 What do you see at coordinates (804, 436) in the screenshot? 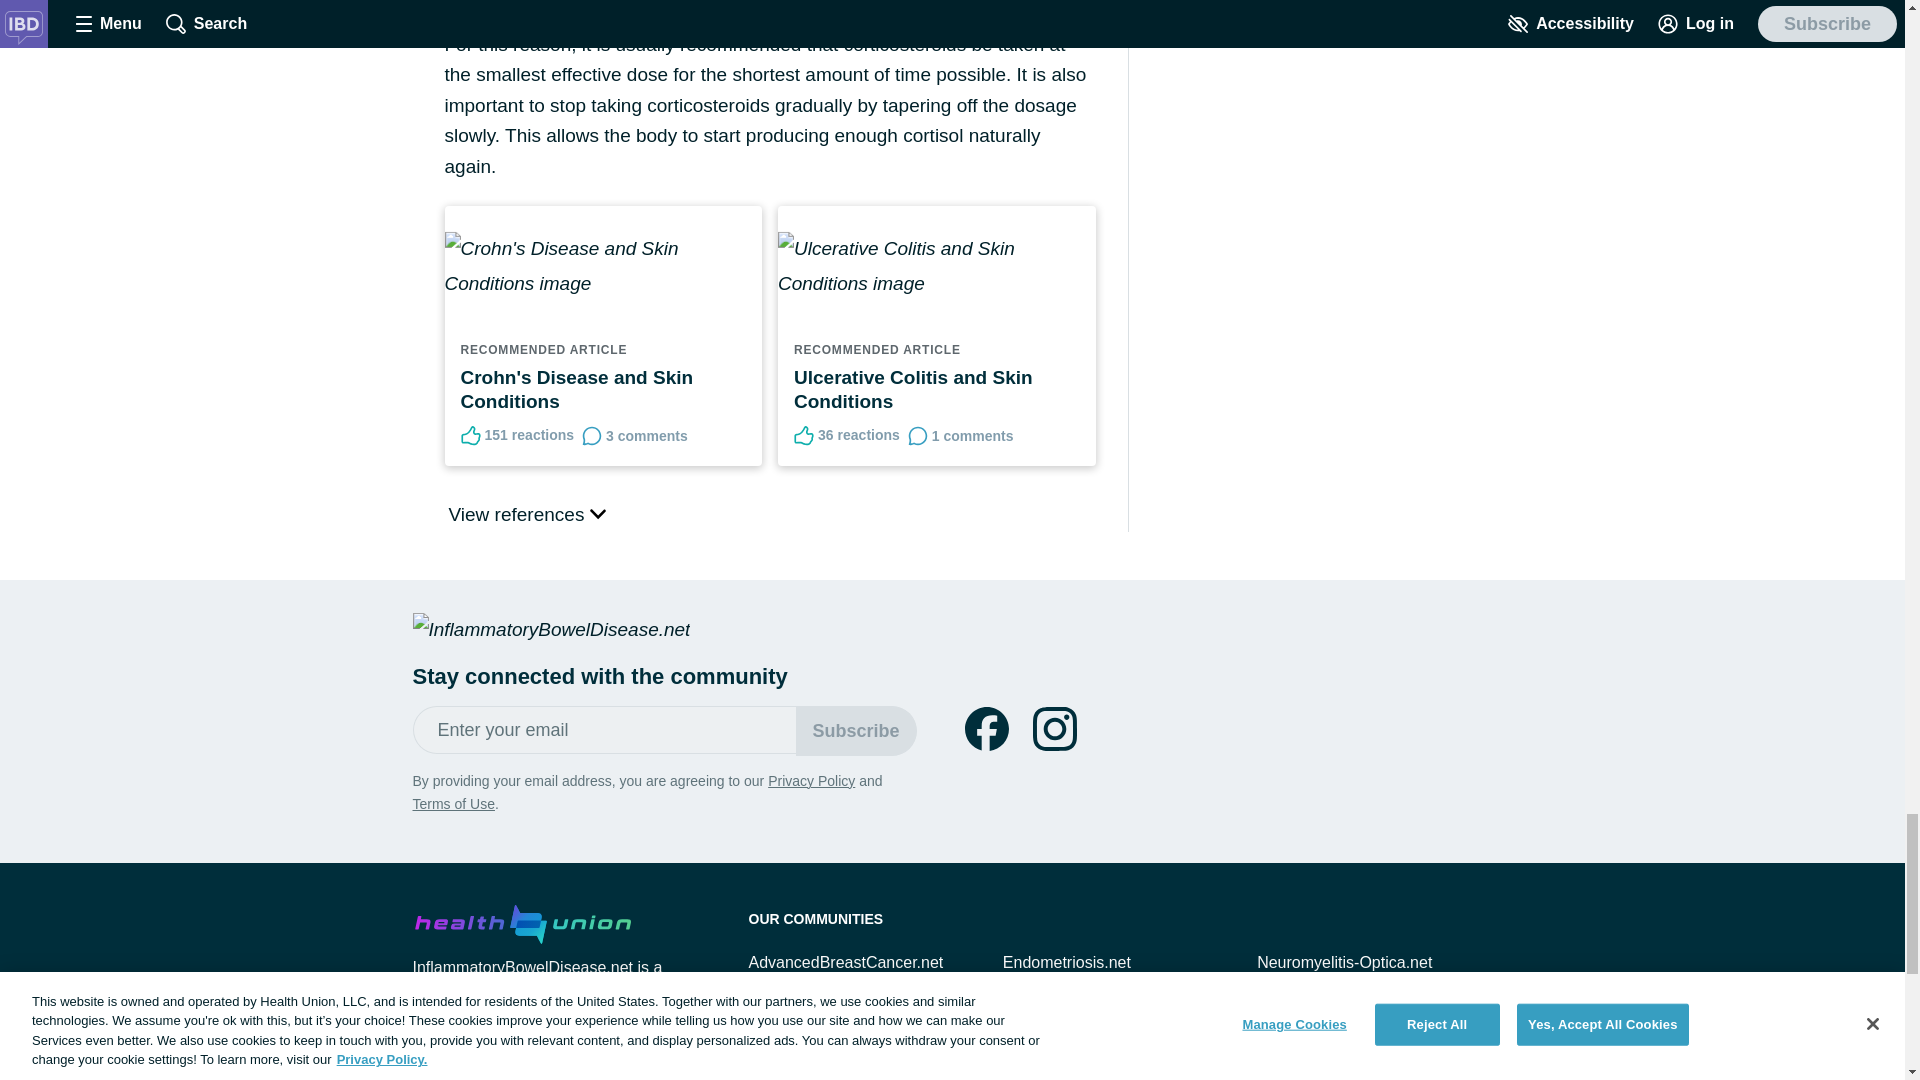
I see `Reactions` at bounding box center [804, 436].